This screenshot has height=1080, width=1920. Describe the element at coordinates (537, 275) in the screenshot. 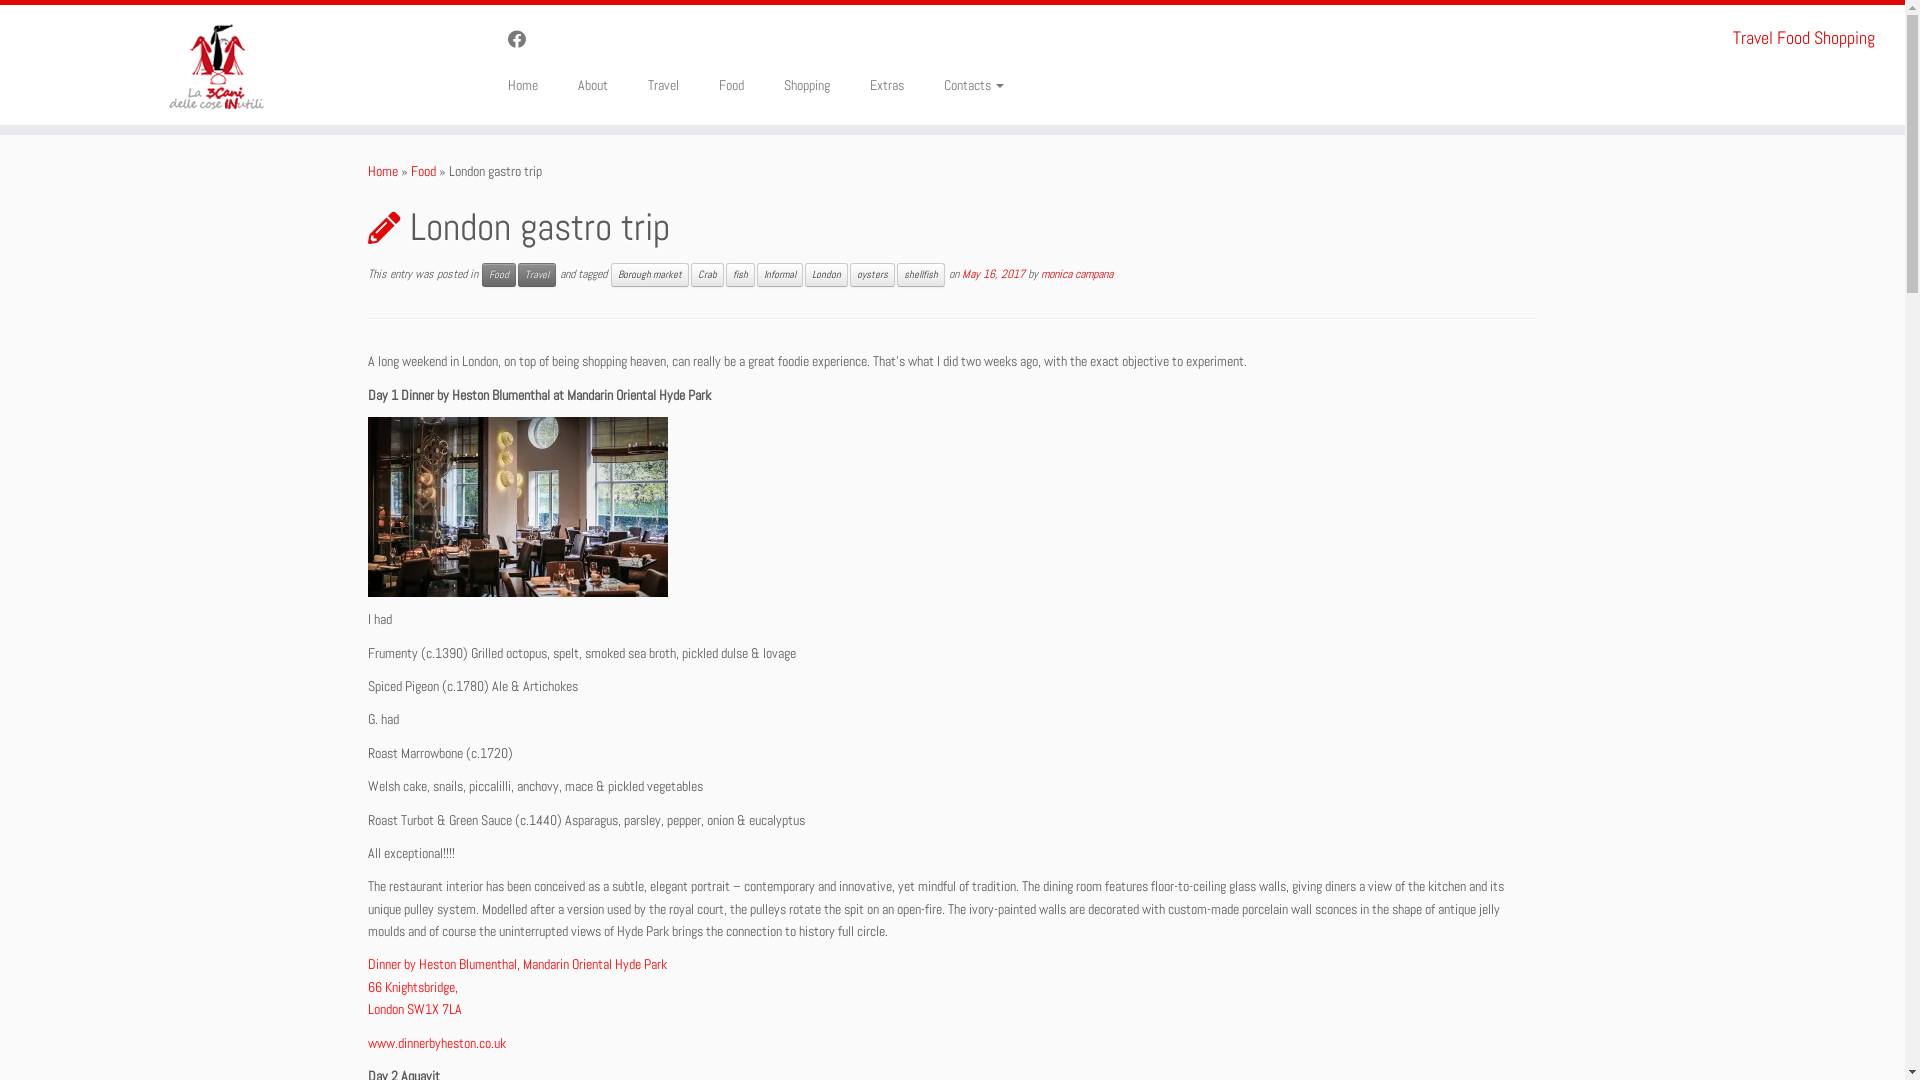

I see `Travel` at that location.